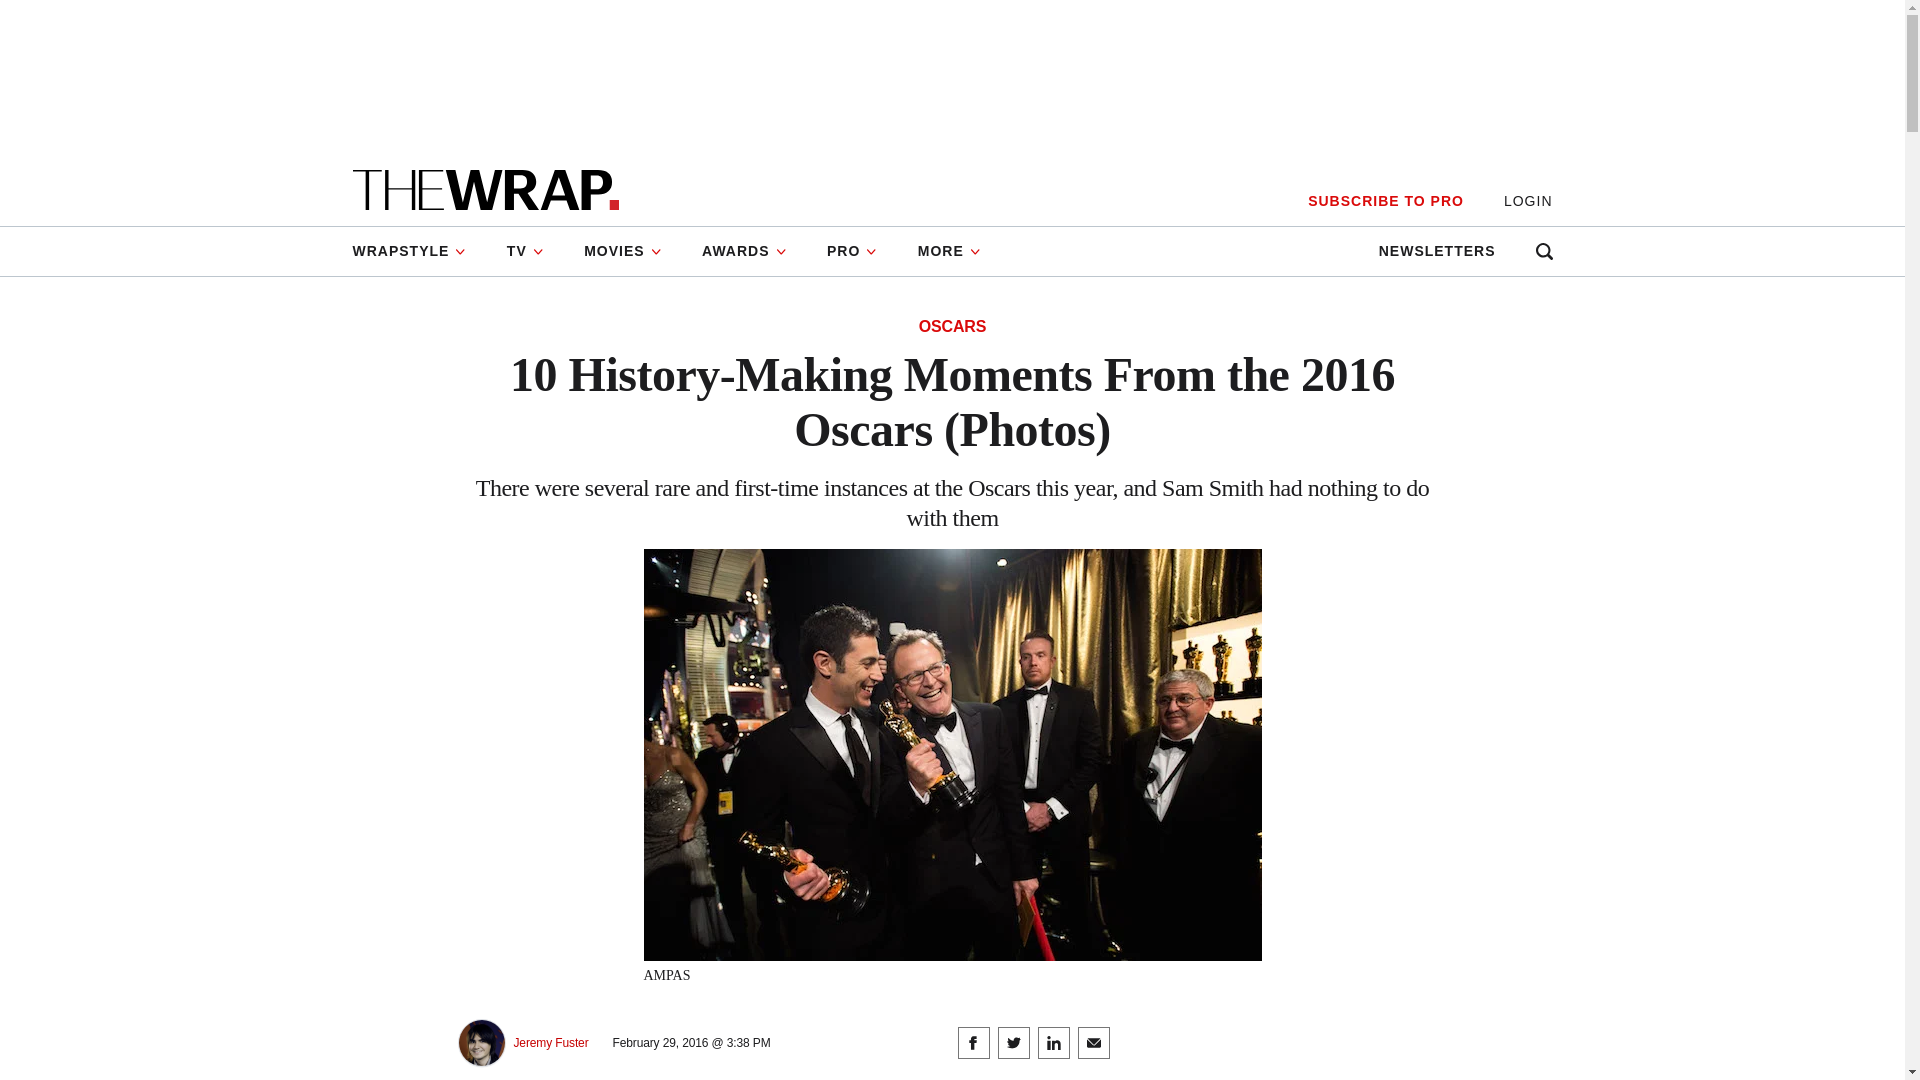 This screenshot has height=1080, width=1920. What do you see at coordinates (744, 251) in the screenshot?
I see `AWARDS` at bounding box center [744, 251].